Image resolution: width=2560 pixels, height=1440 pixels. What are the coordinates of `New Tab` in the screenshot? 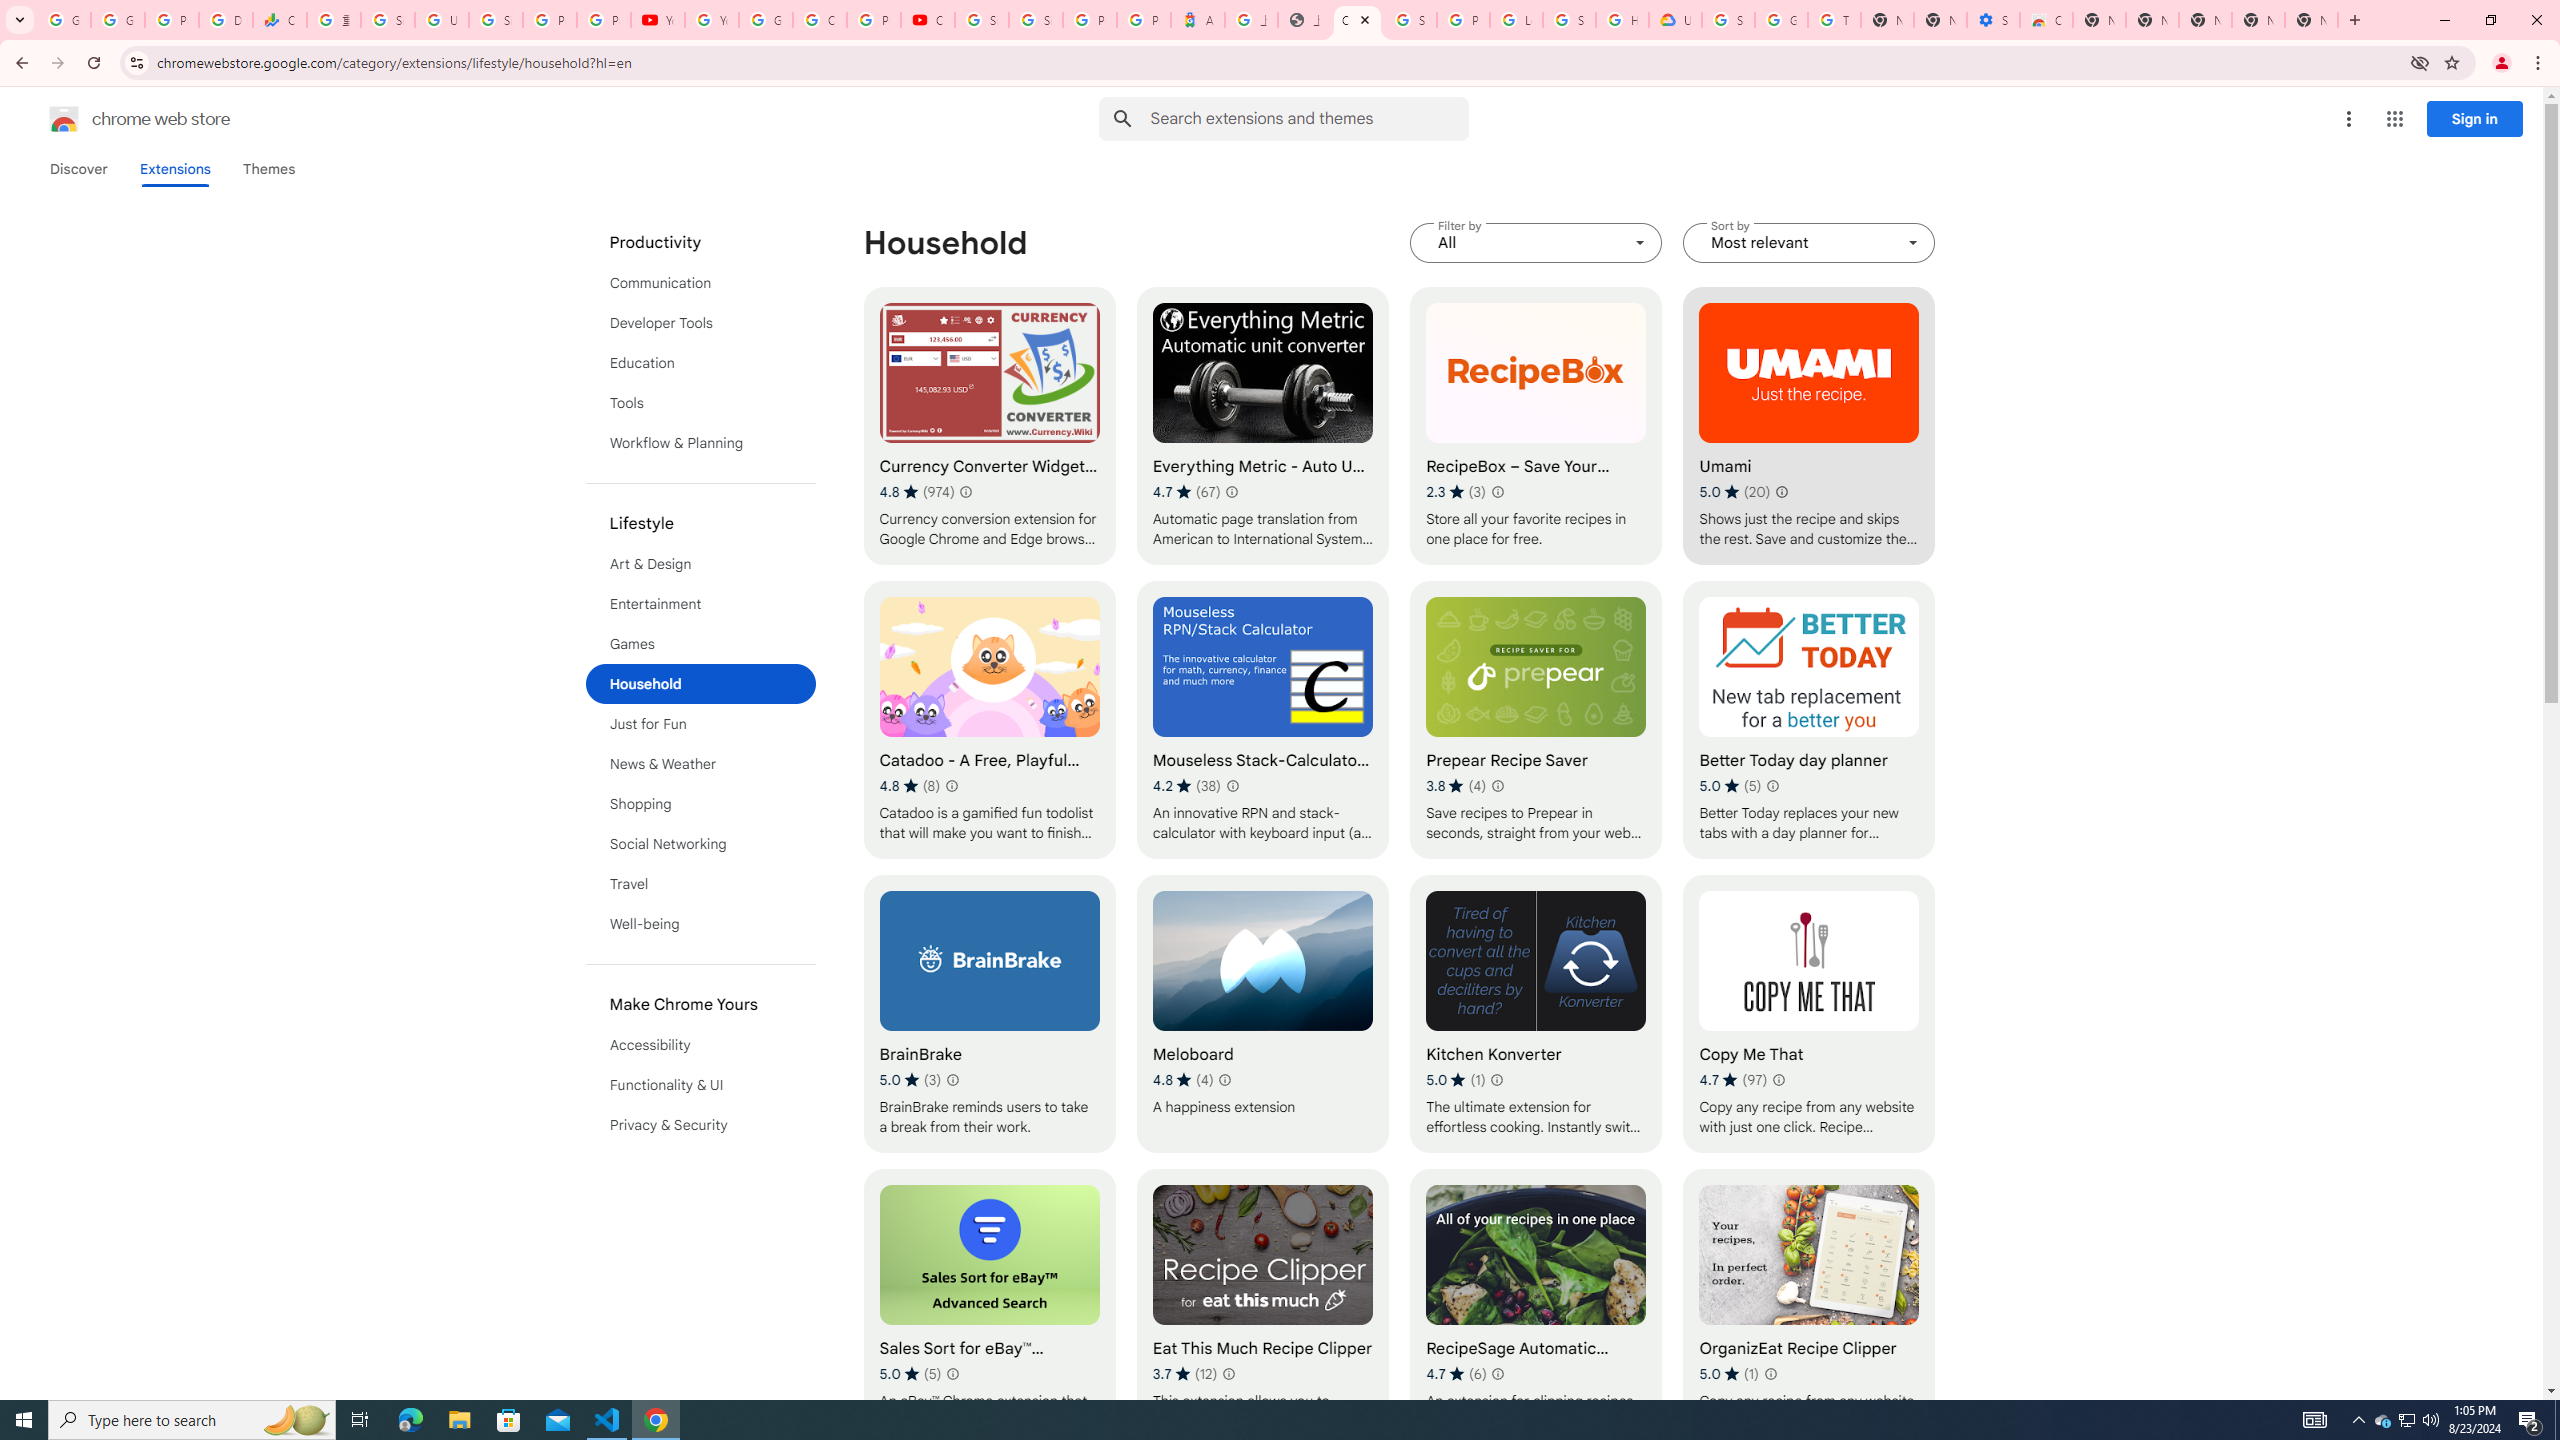 It's located at (2099, 20).